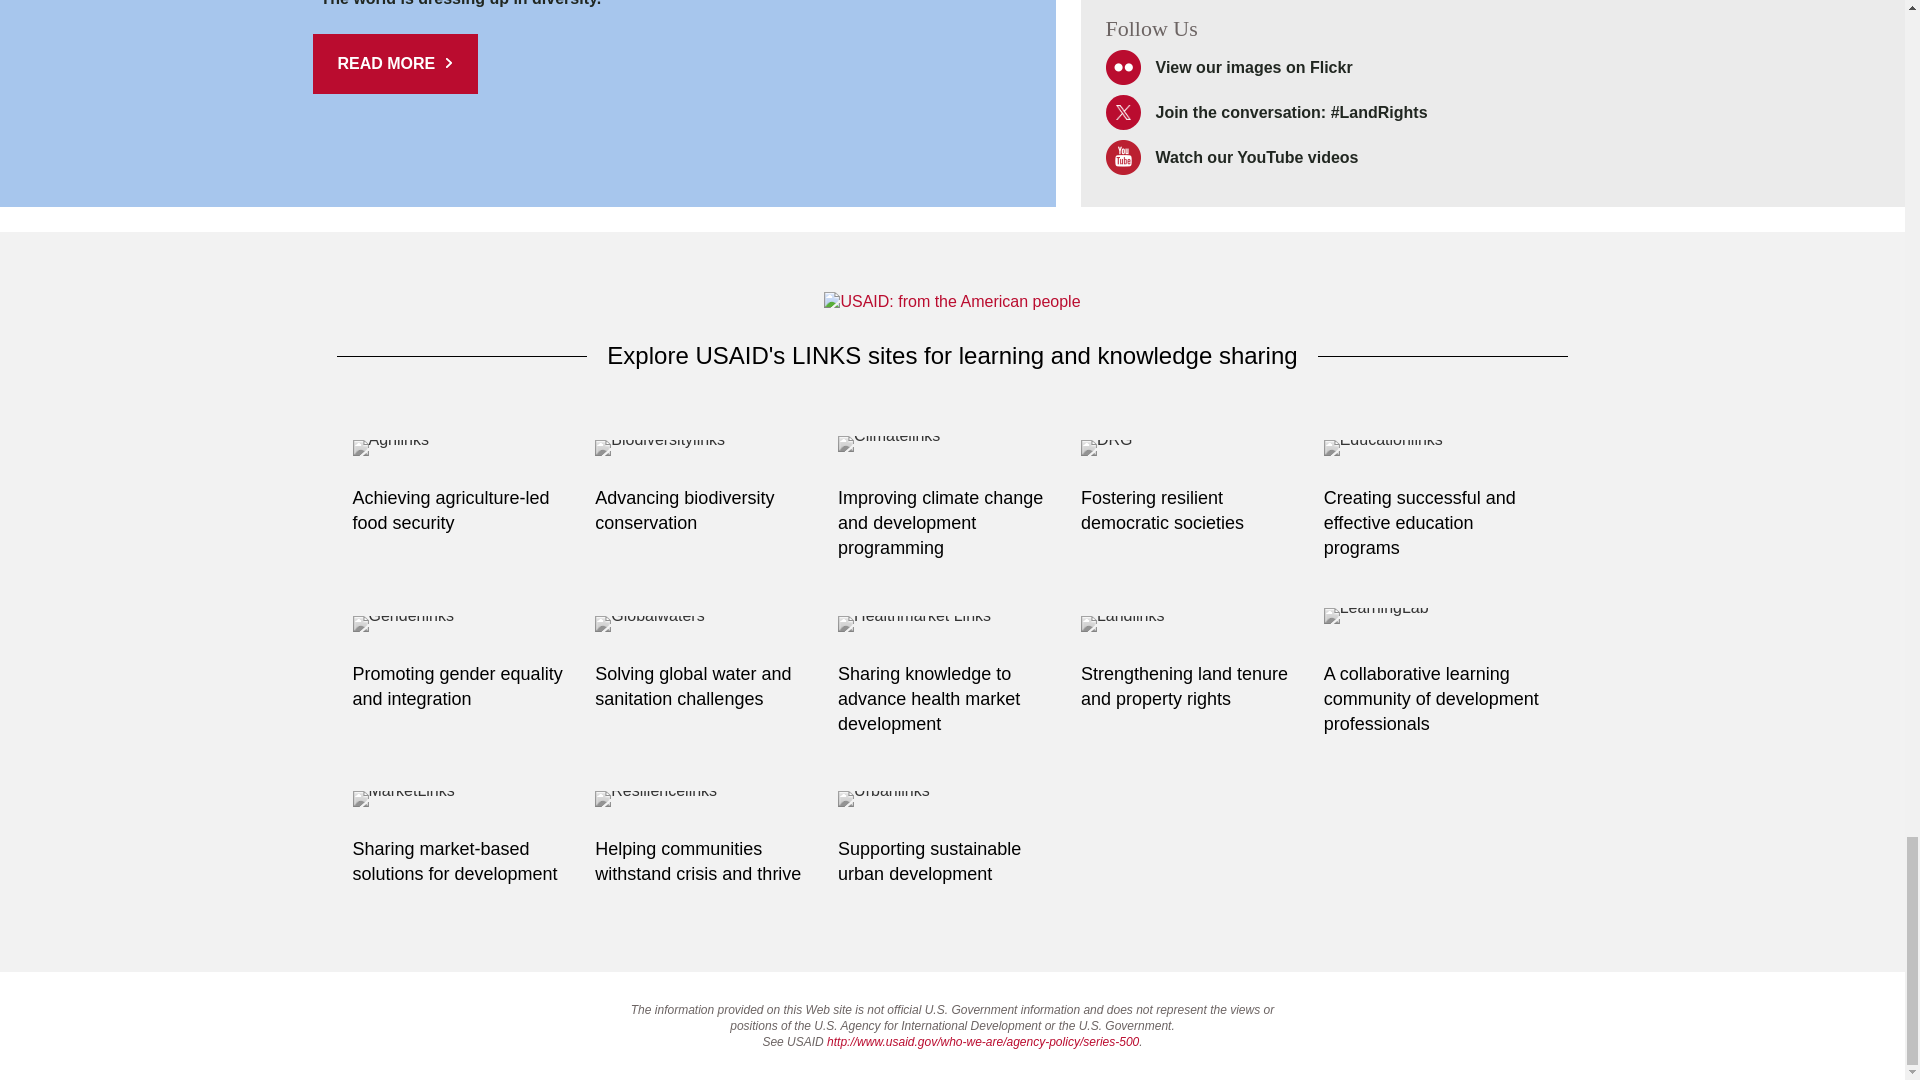 This screenshot has height=1080, width=1920. Describe the element at coordinates (709, 628) in the screenshot. I see `Go to Globalwaters` at that location.